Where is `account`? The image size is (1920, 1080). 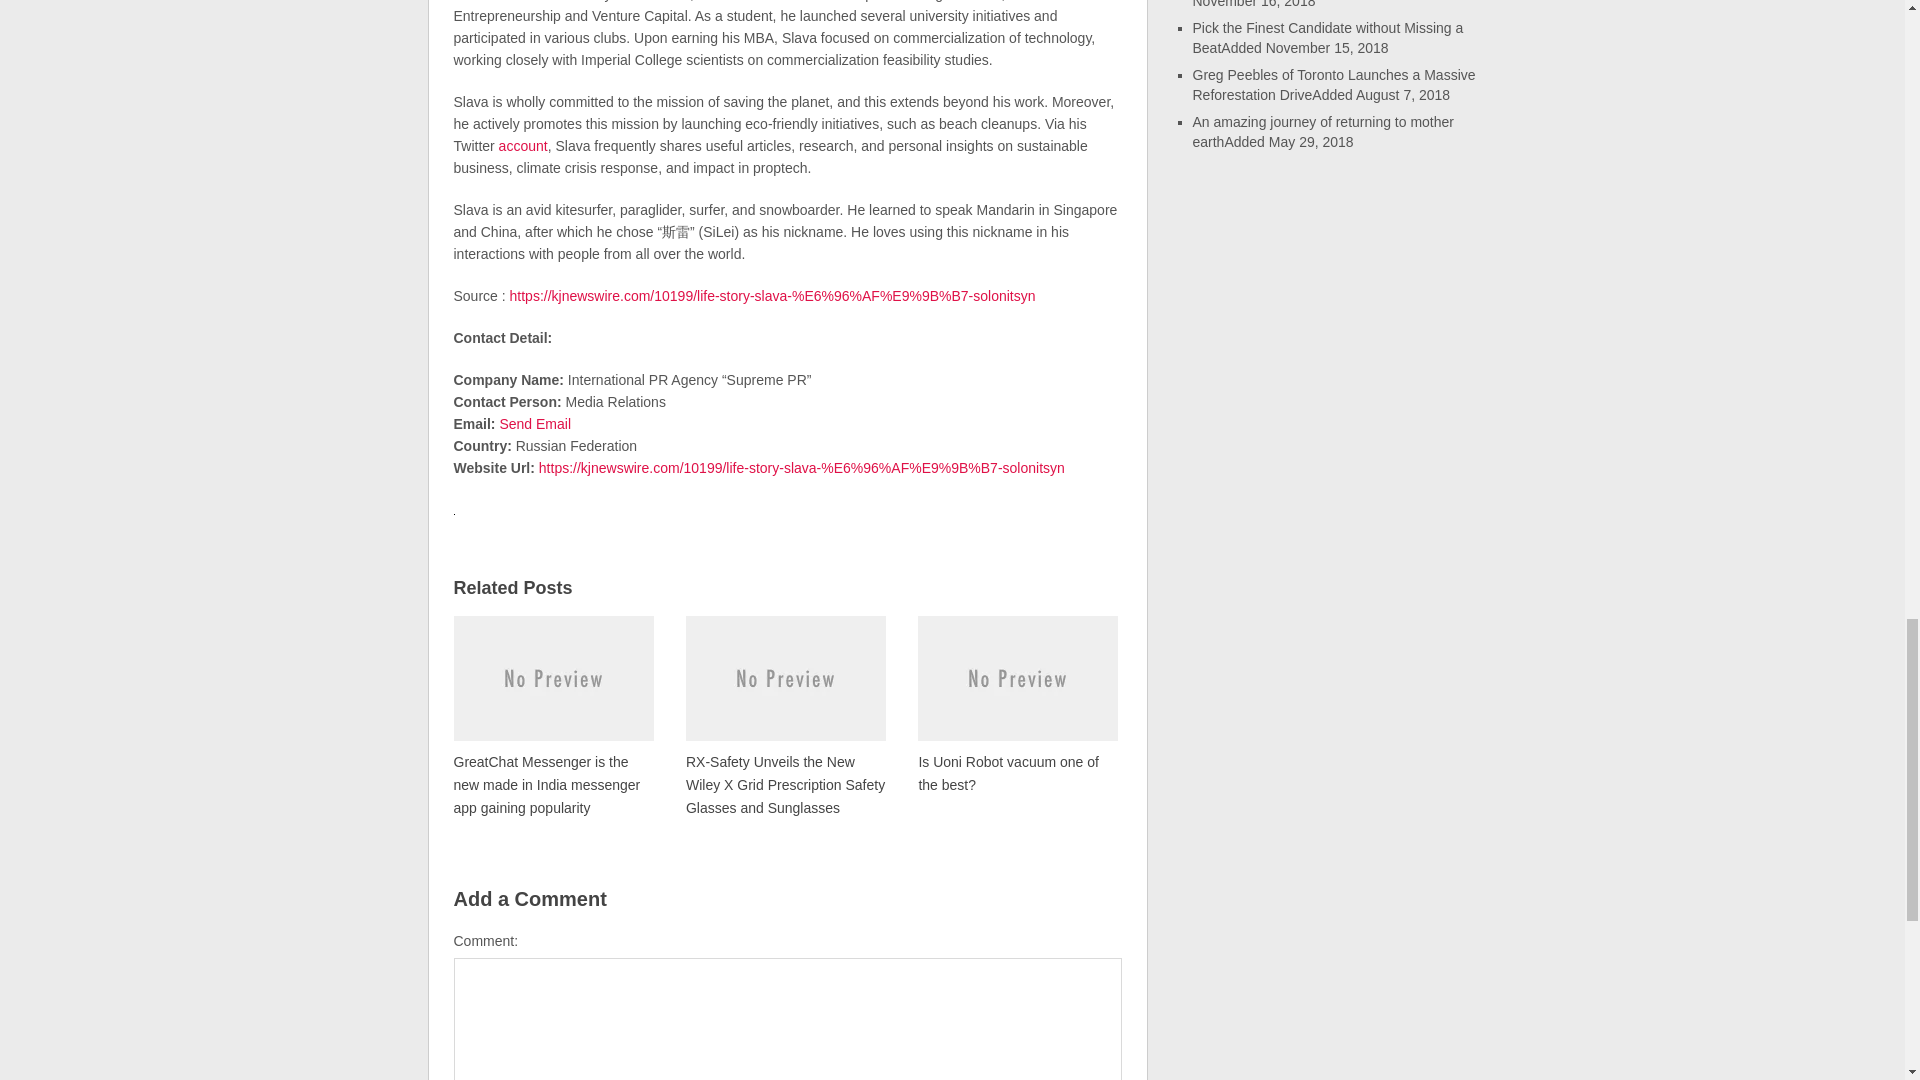 account is located at coordinates (521, 146).